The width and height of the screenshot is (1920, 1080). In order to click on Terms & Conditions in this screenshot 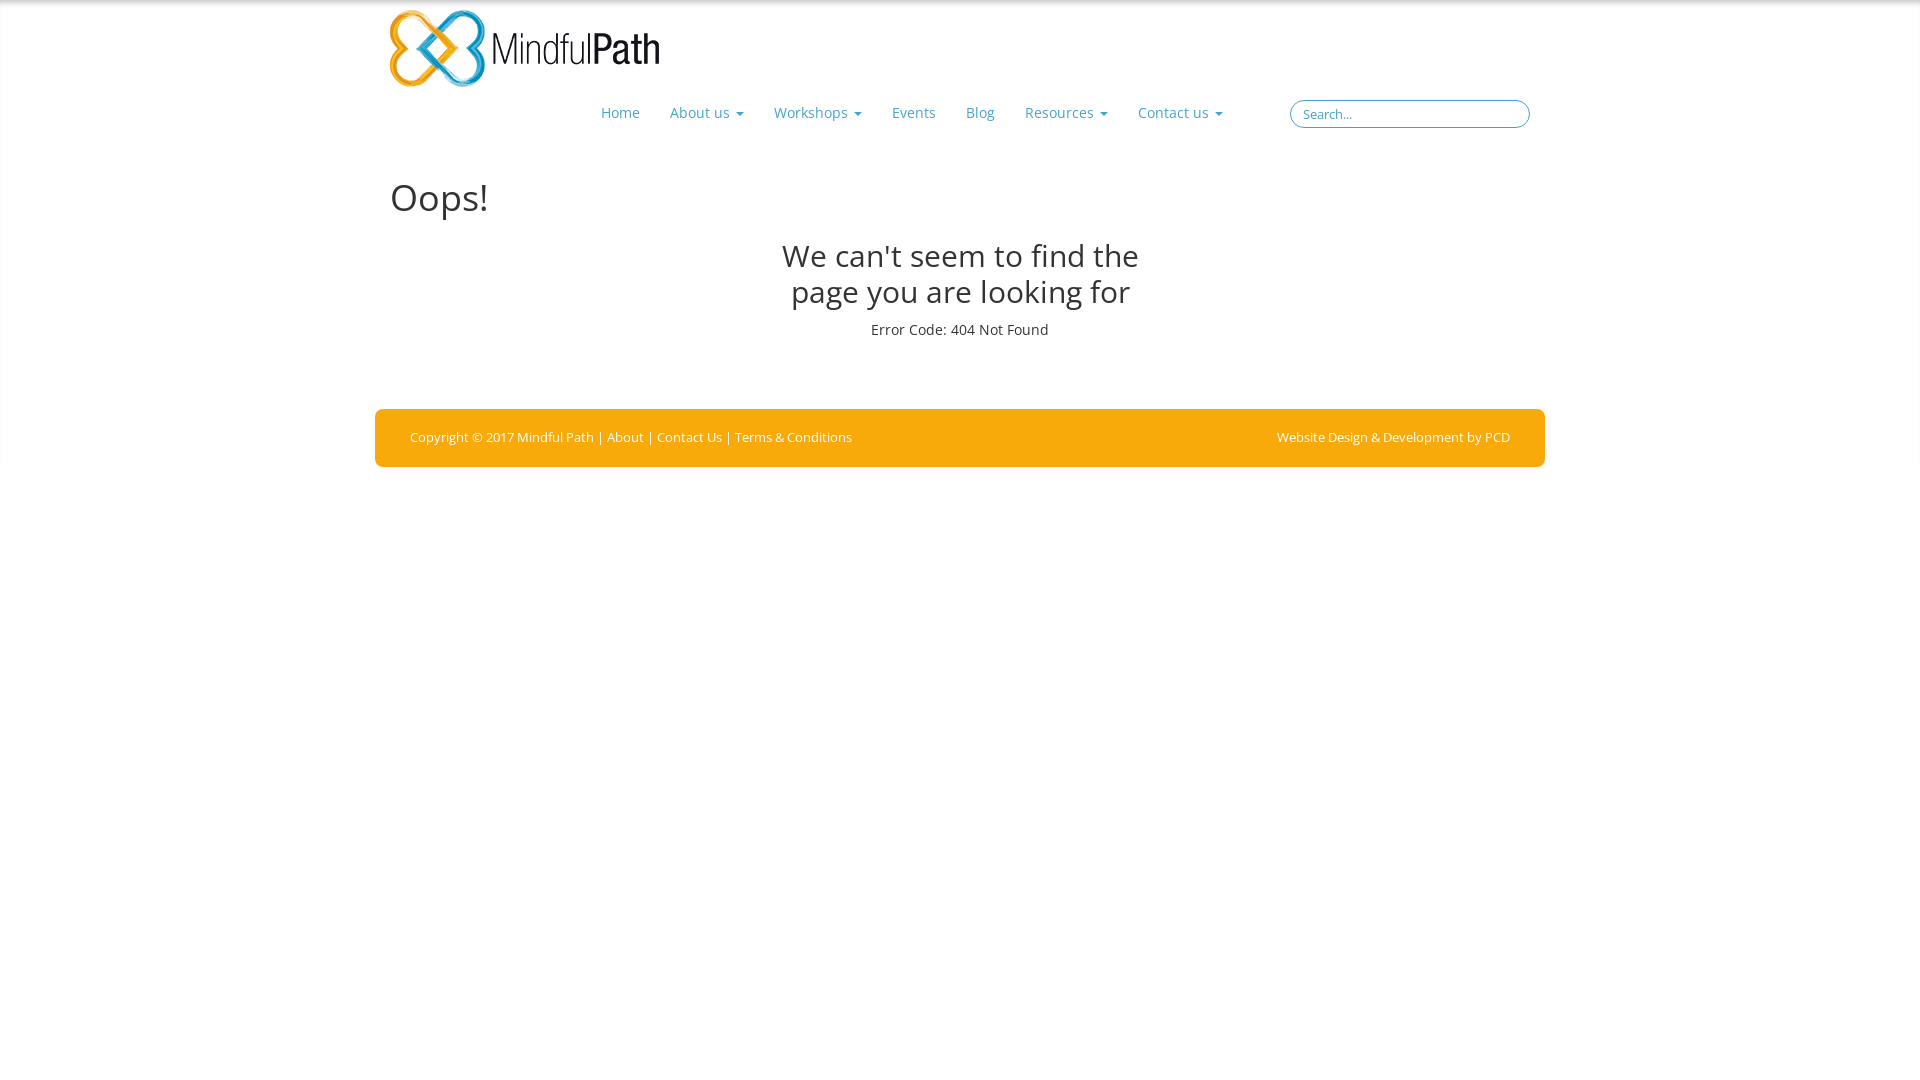, I will do `click(794, 438)`.